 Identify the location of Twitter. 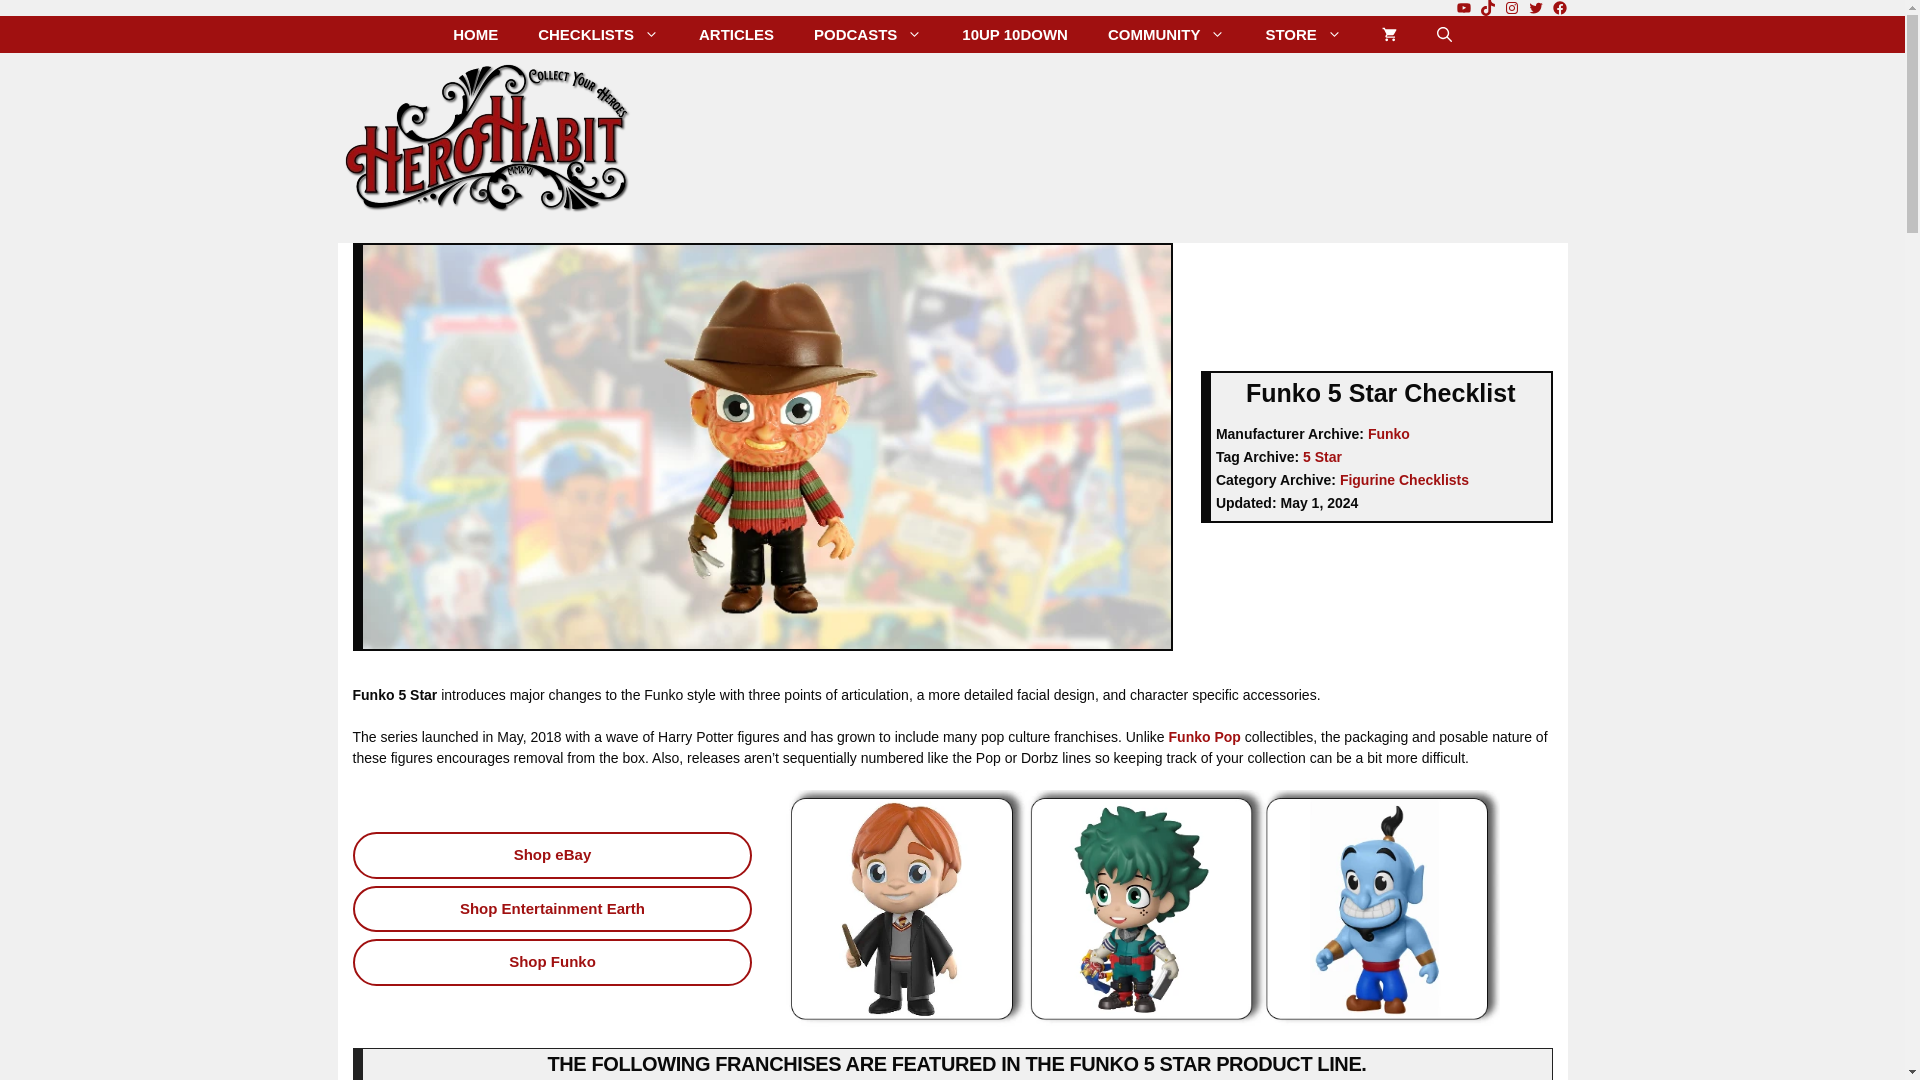
(1536, 8).